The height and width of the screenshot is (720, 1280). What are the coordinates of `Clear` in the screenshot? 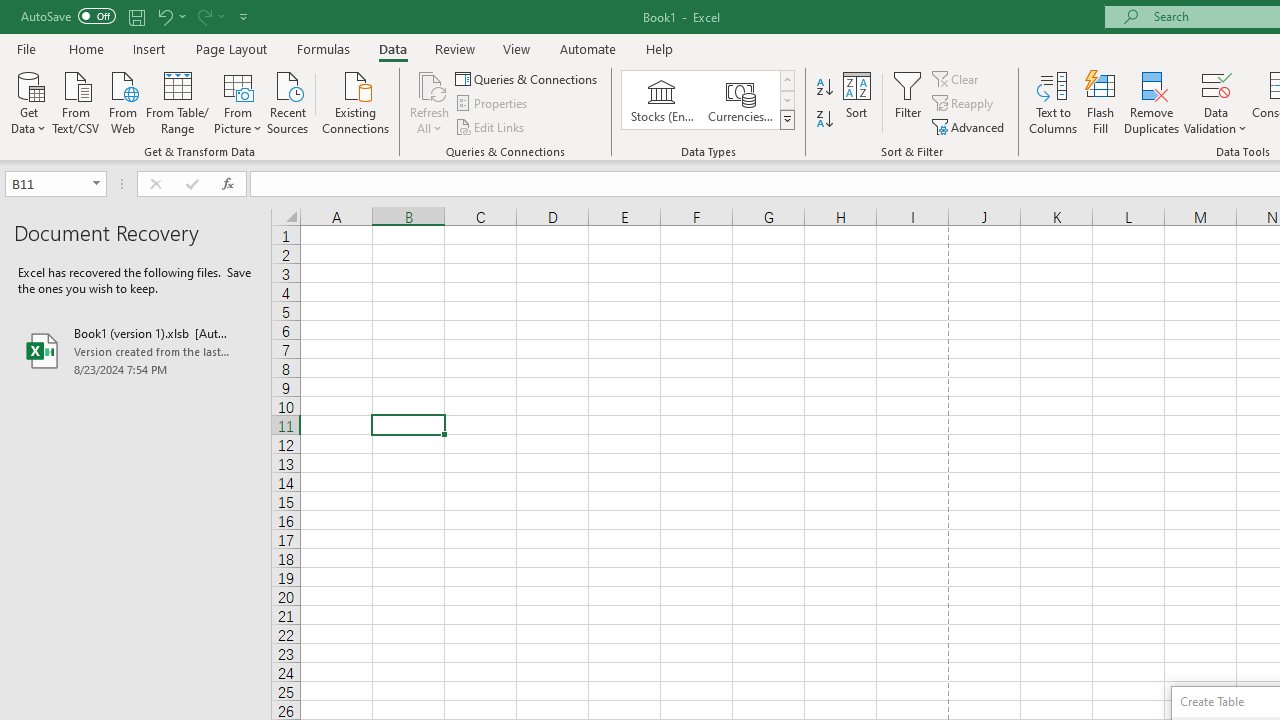 It's located at (957, 78).